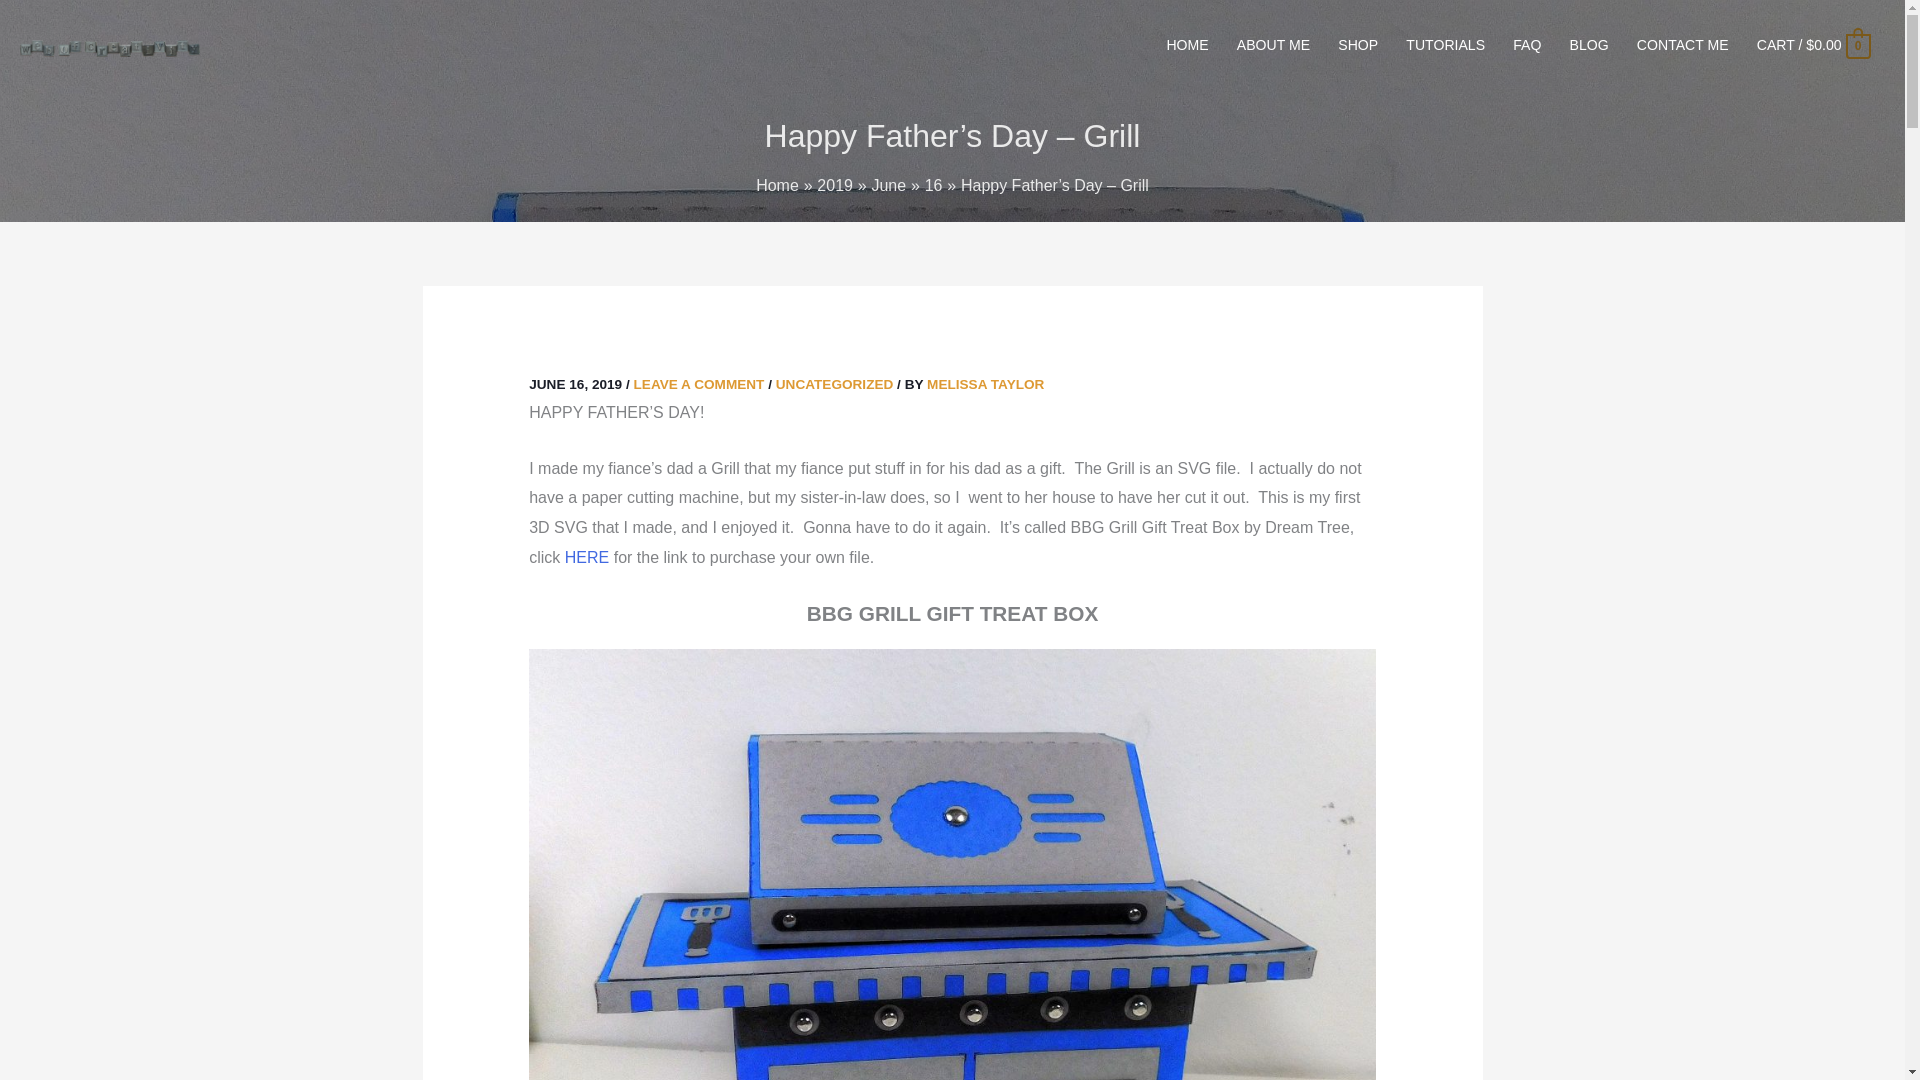 The width and height of the screenshot is (1920, 1080). I want to click on June, so click(888, 186).